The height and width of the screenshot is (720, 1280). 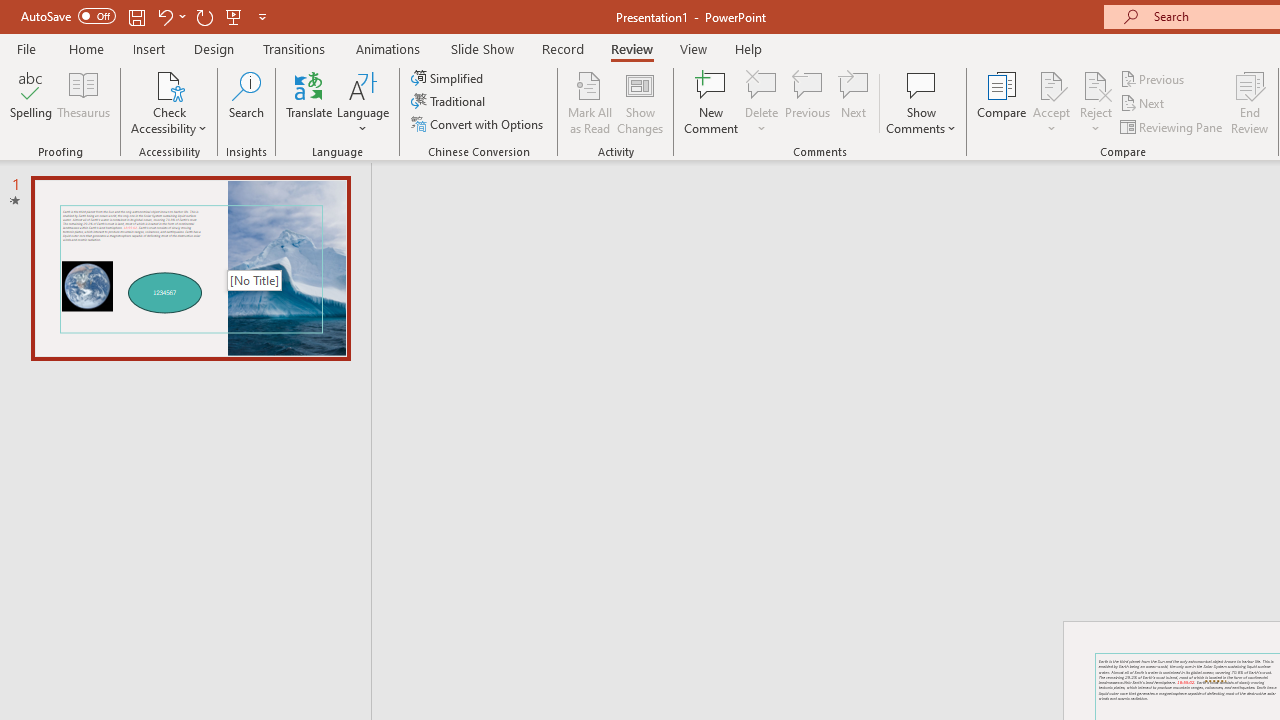 What do you see at coordinates (1051, 84) in the screenshot?
I see `Accept Change` at bounding box center [1051, 84].